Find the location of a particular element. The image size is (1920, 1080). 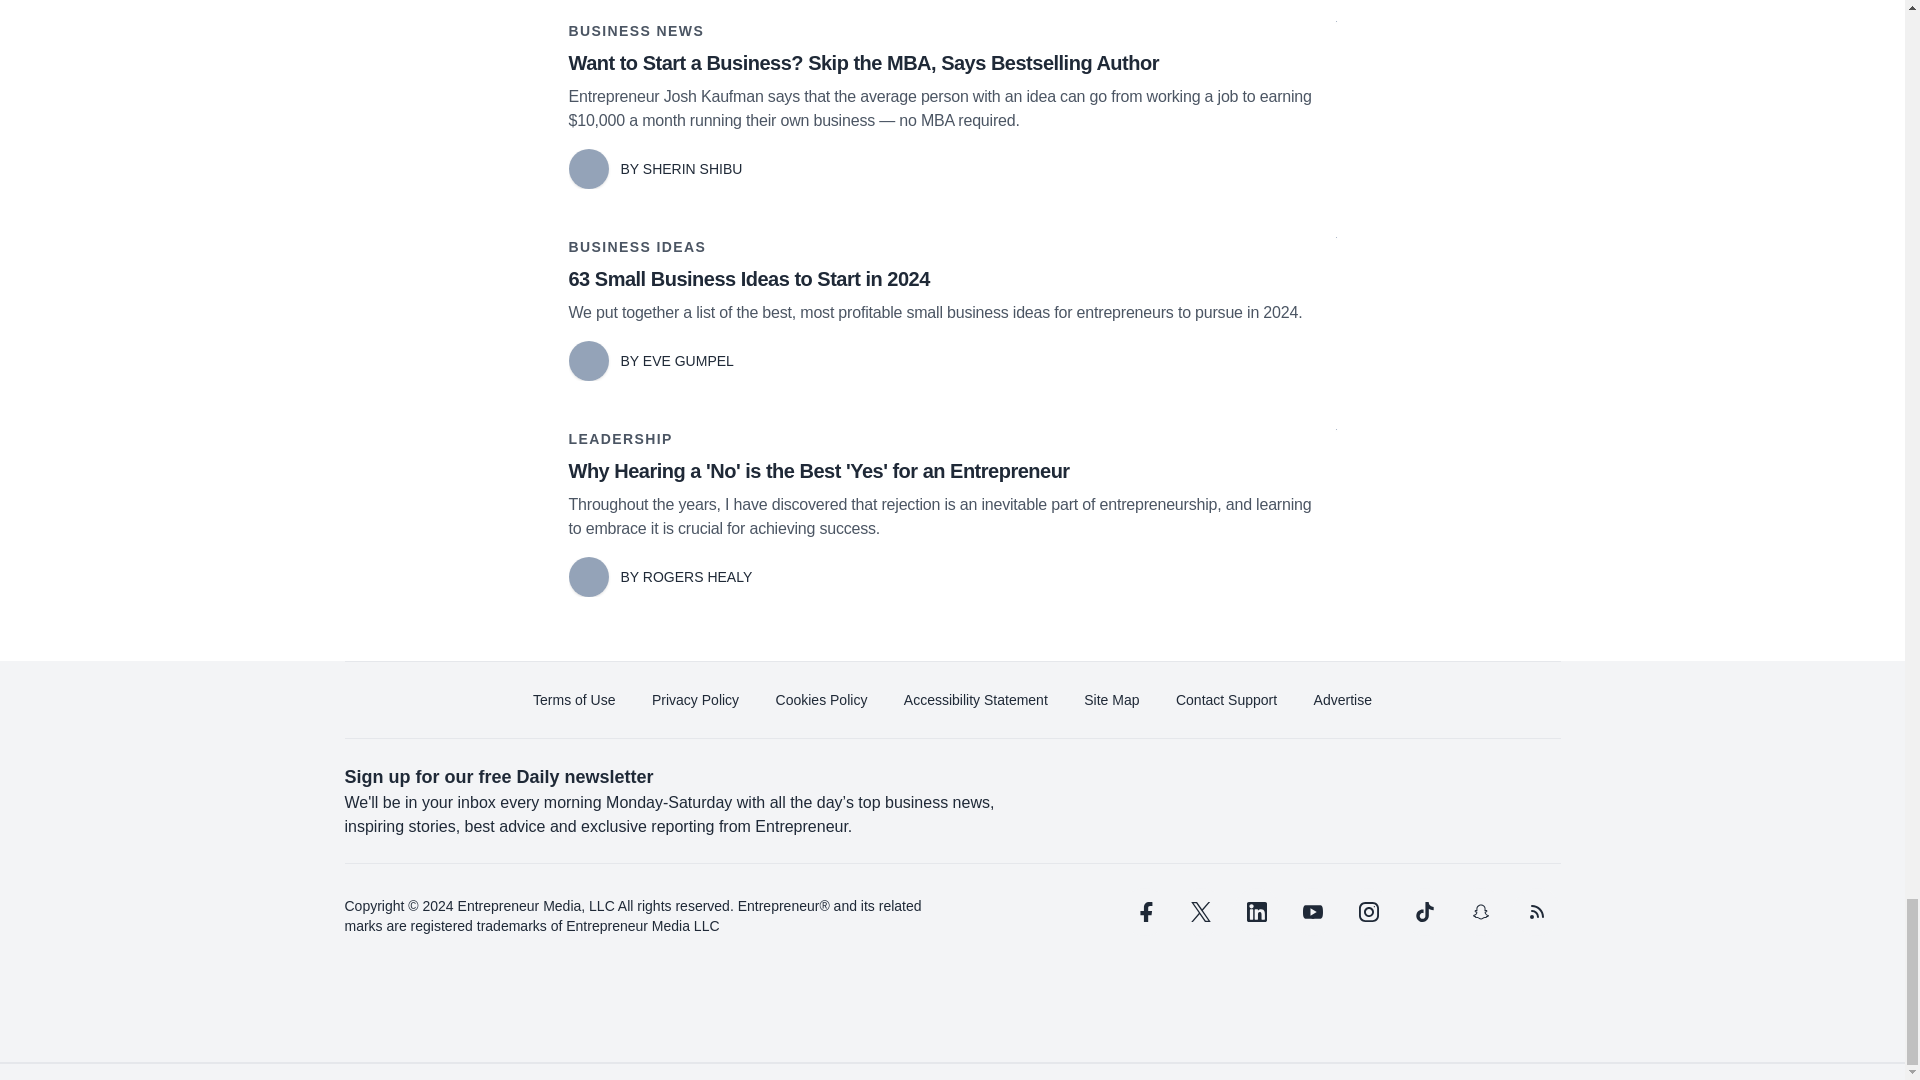

twitter is located at coordinates (1200, 912).